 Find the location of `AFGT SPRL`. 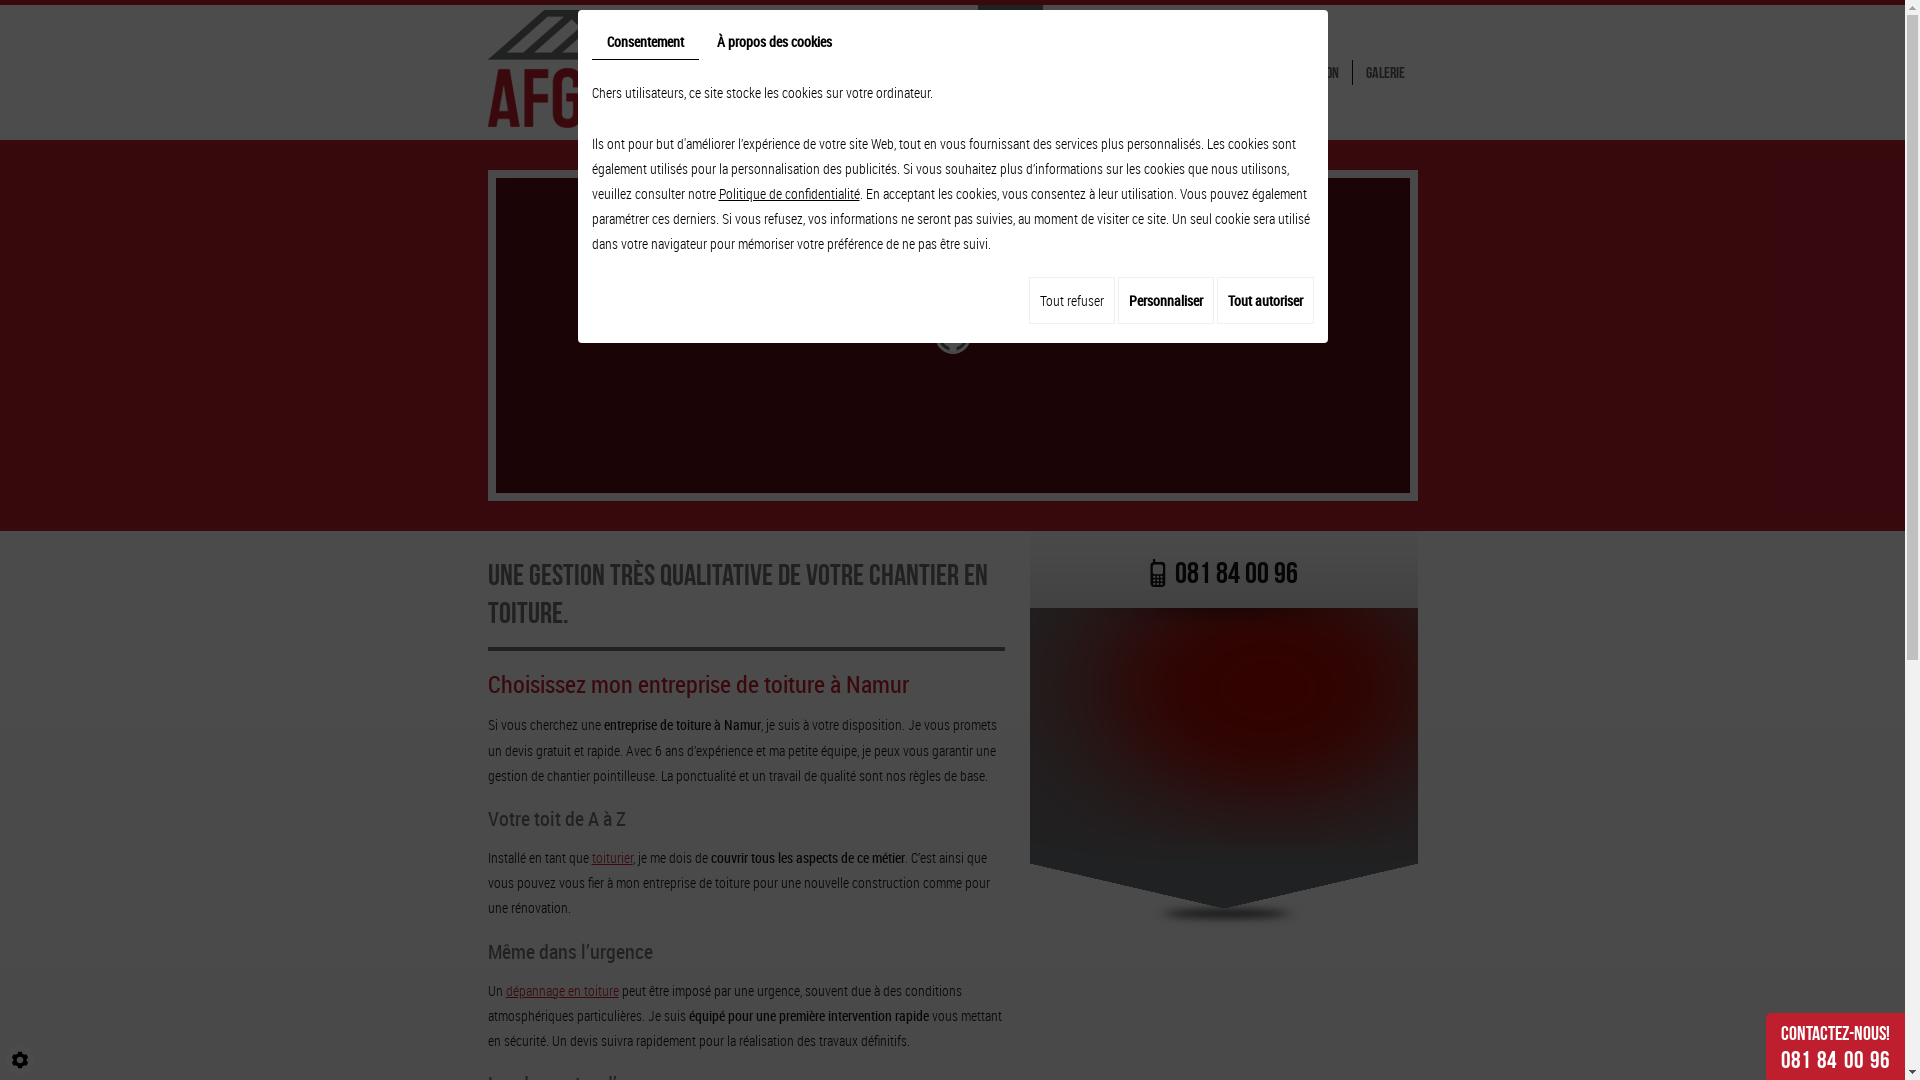

AFGT SPRL is located at coordinates (599, 64).